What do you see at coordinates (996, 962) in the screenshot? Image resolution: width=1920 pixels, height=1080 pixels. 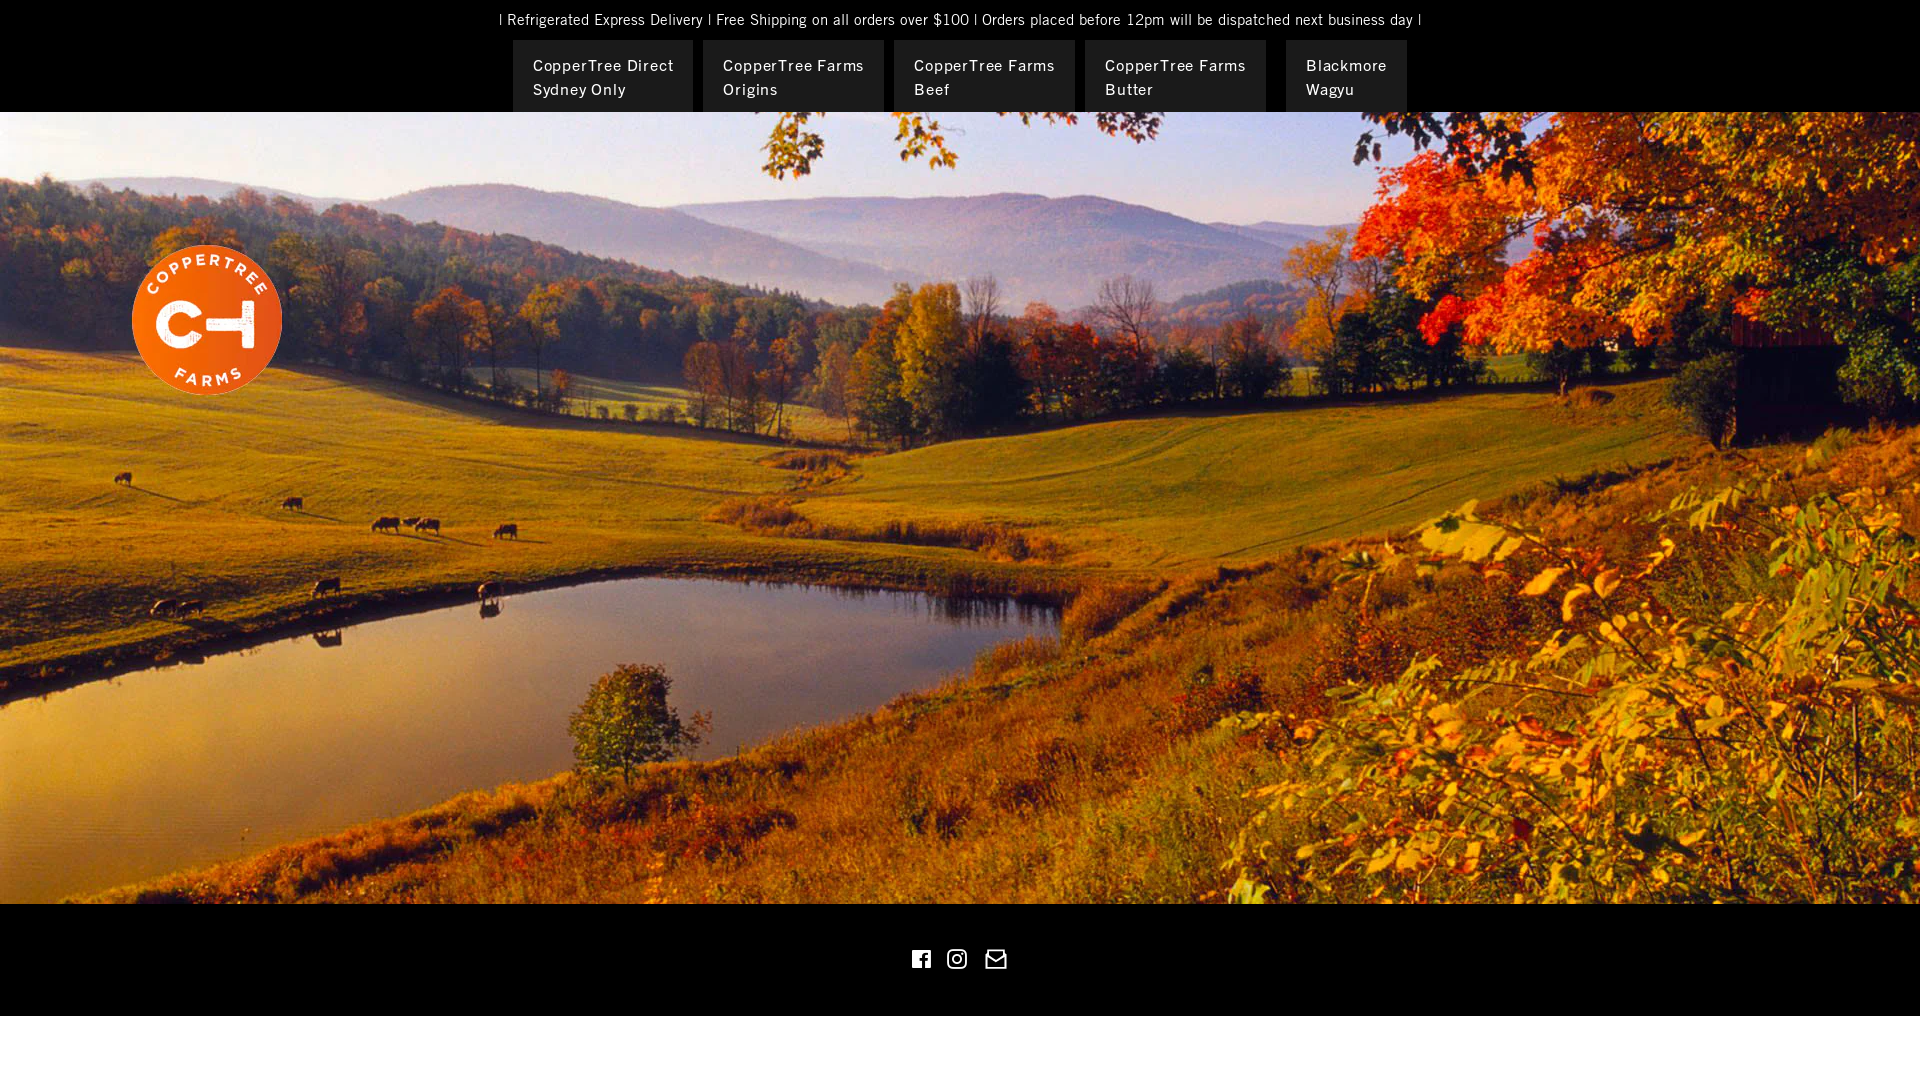 I see `Email` at bounding box center [996, 962].